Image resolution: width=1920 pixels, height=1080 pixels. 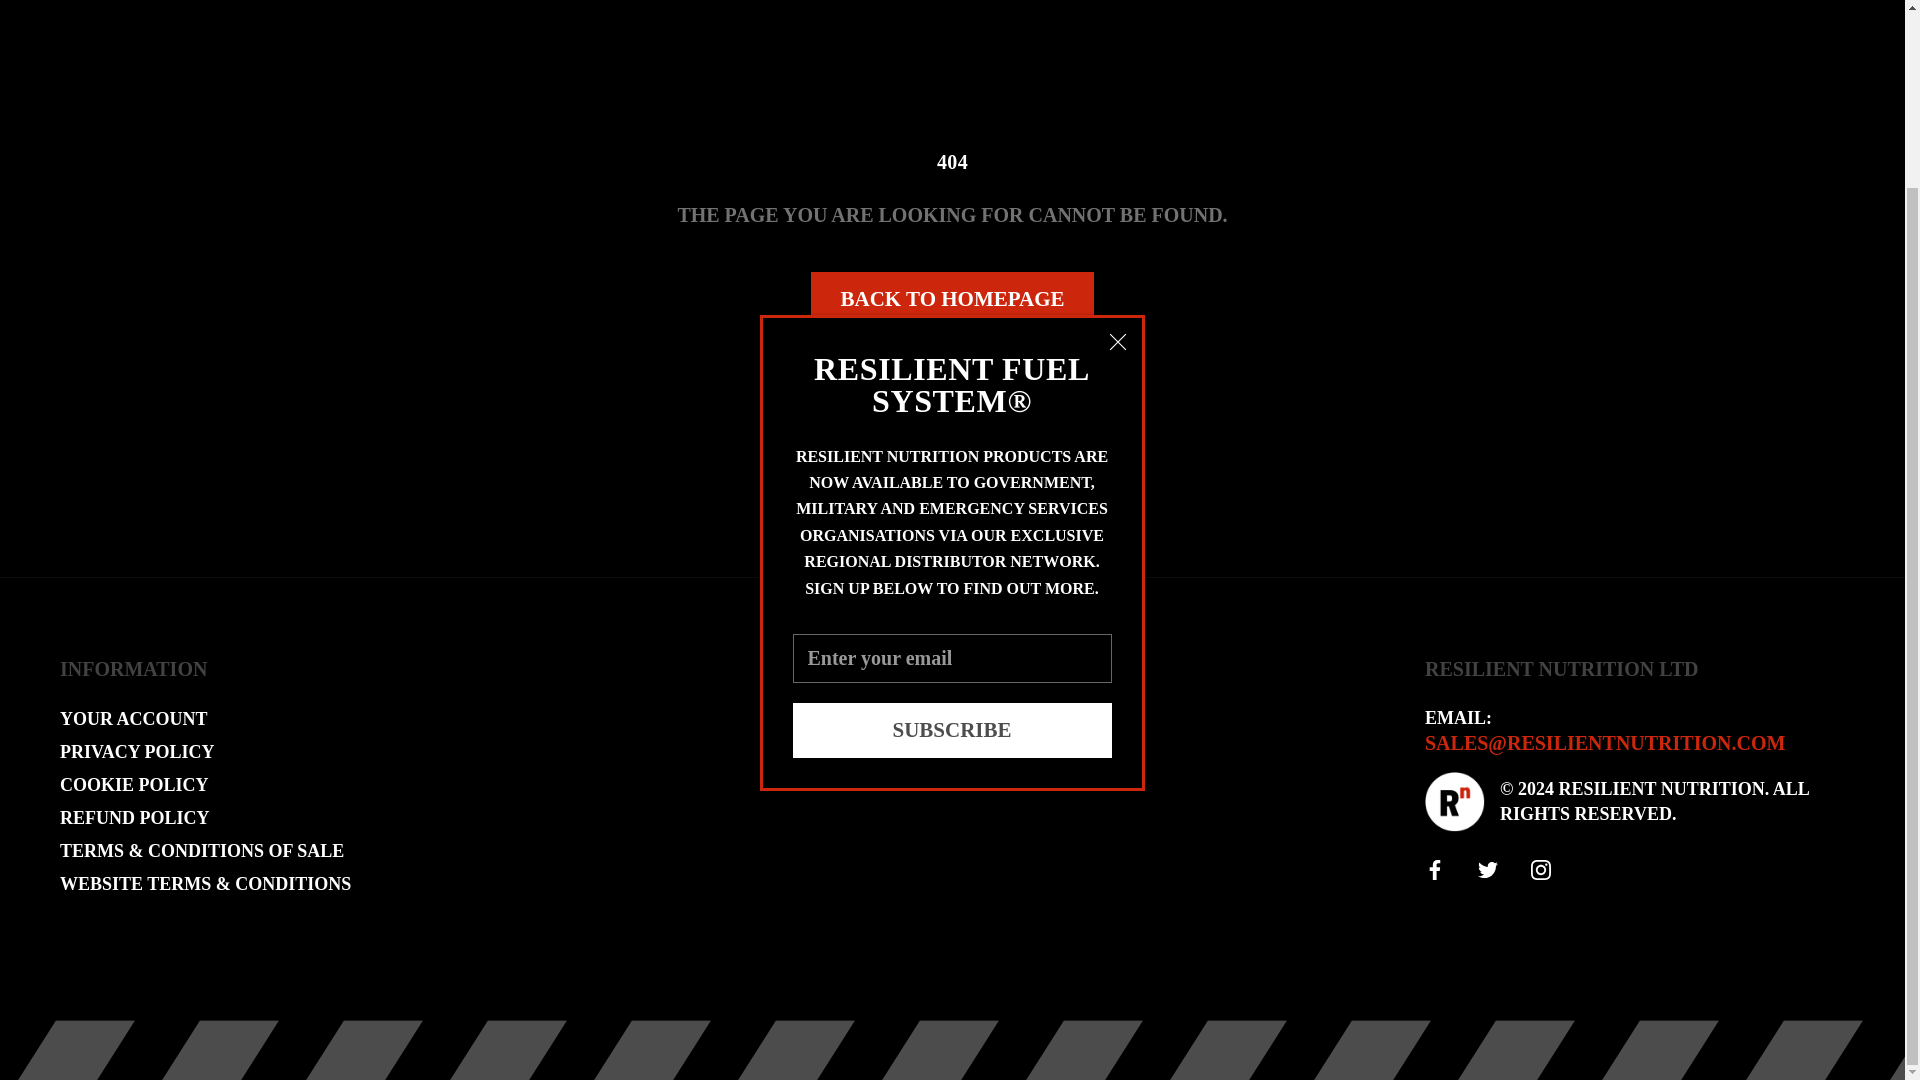 I want to click on CONTACT, so click(x=888, y=786).